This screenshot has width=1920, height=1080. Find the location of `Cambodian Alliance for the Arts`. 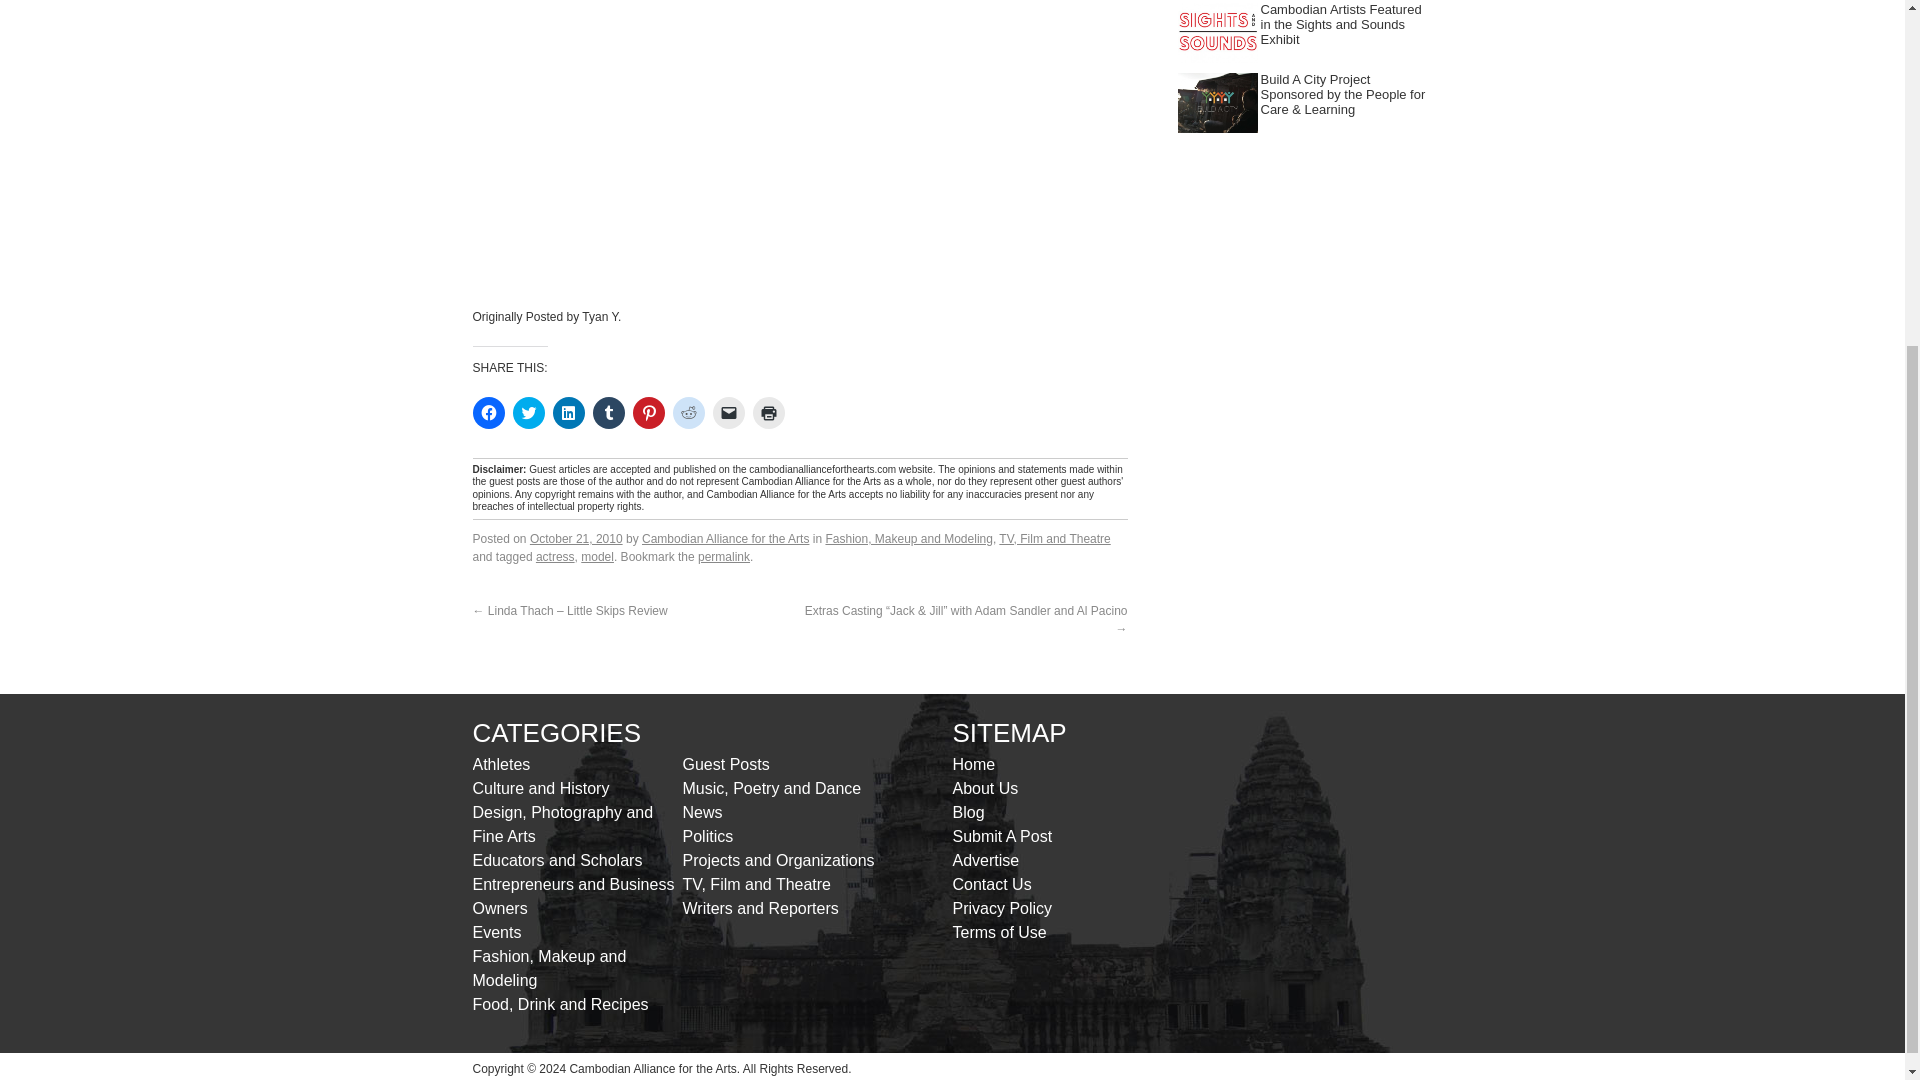

Cambodian Alliance for the Arts is located at coordinates (724, 539).